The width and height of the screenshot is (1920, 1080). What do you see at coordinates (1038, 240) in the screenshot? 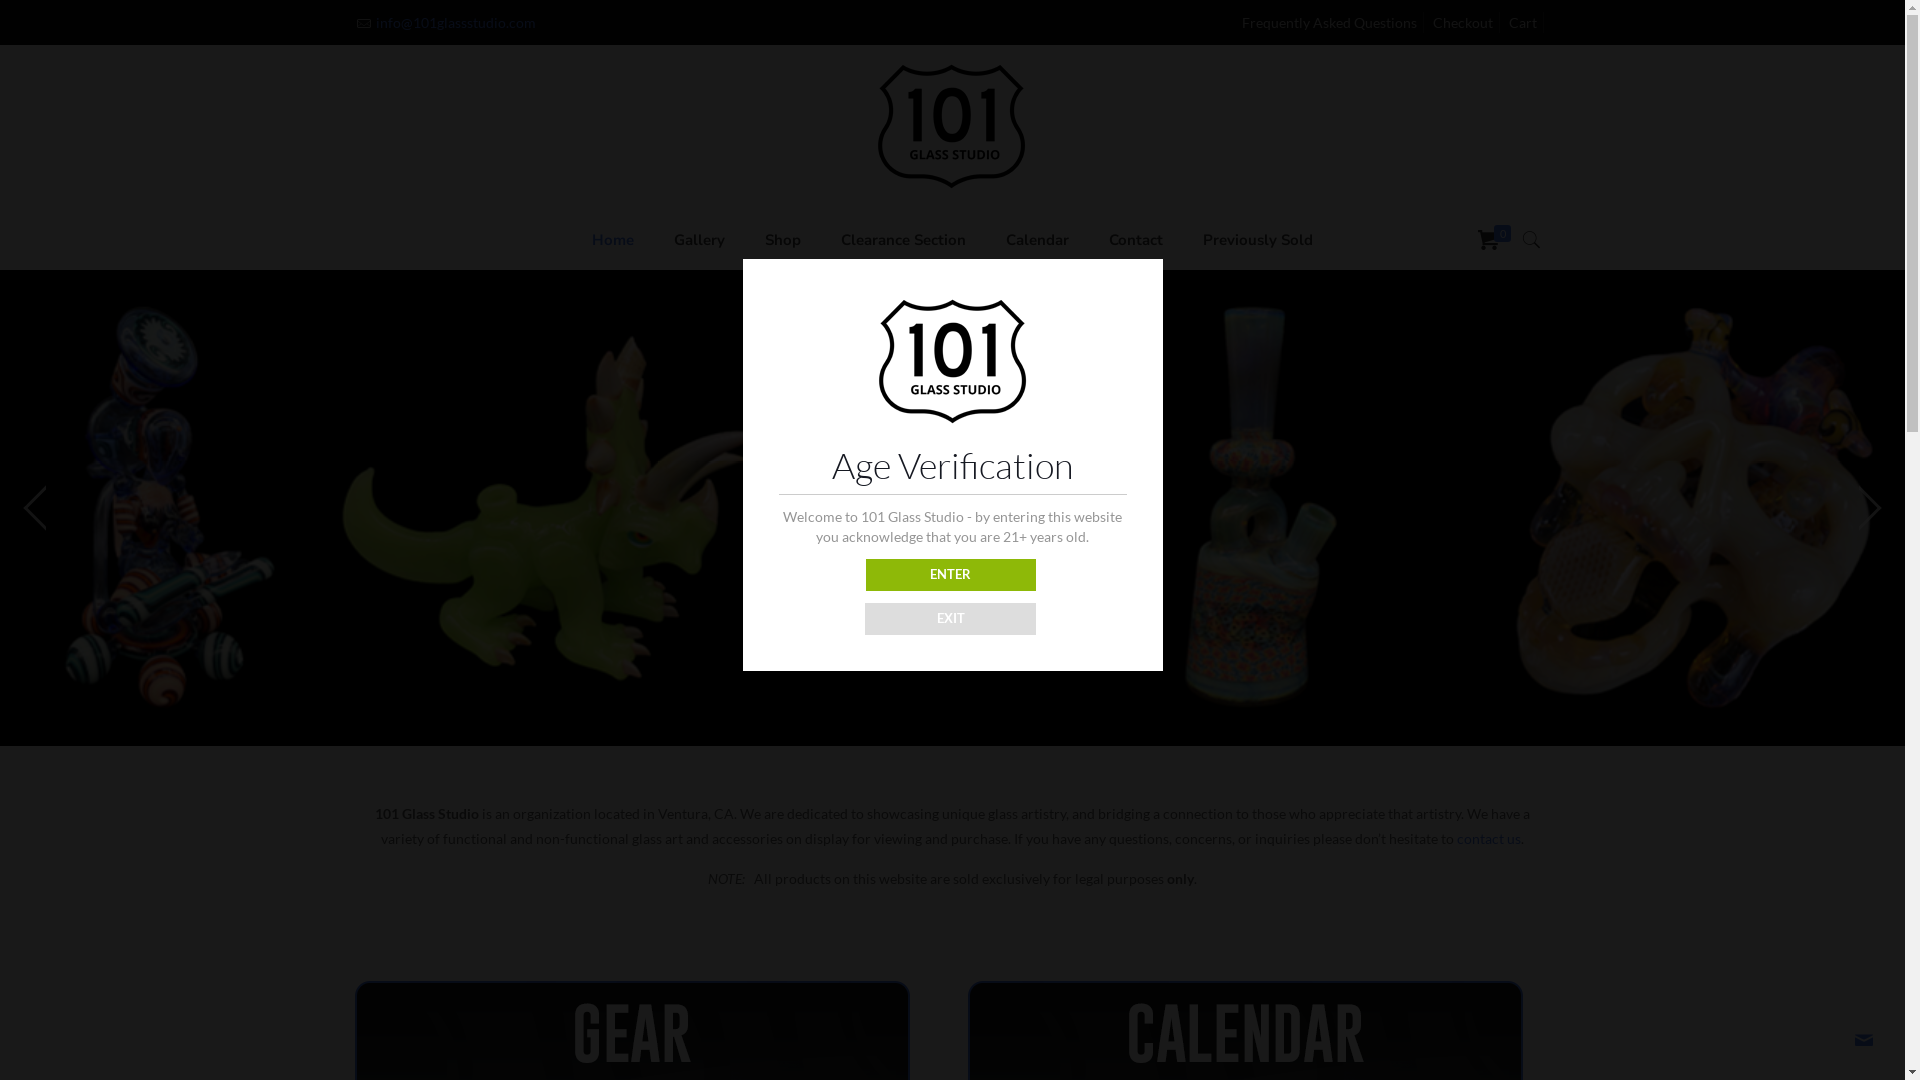
I see `Calendar` at bounding box center [1038, 240].